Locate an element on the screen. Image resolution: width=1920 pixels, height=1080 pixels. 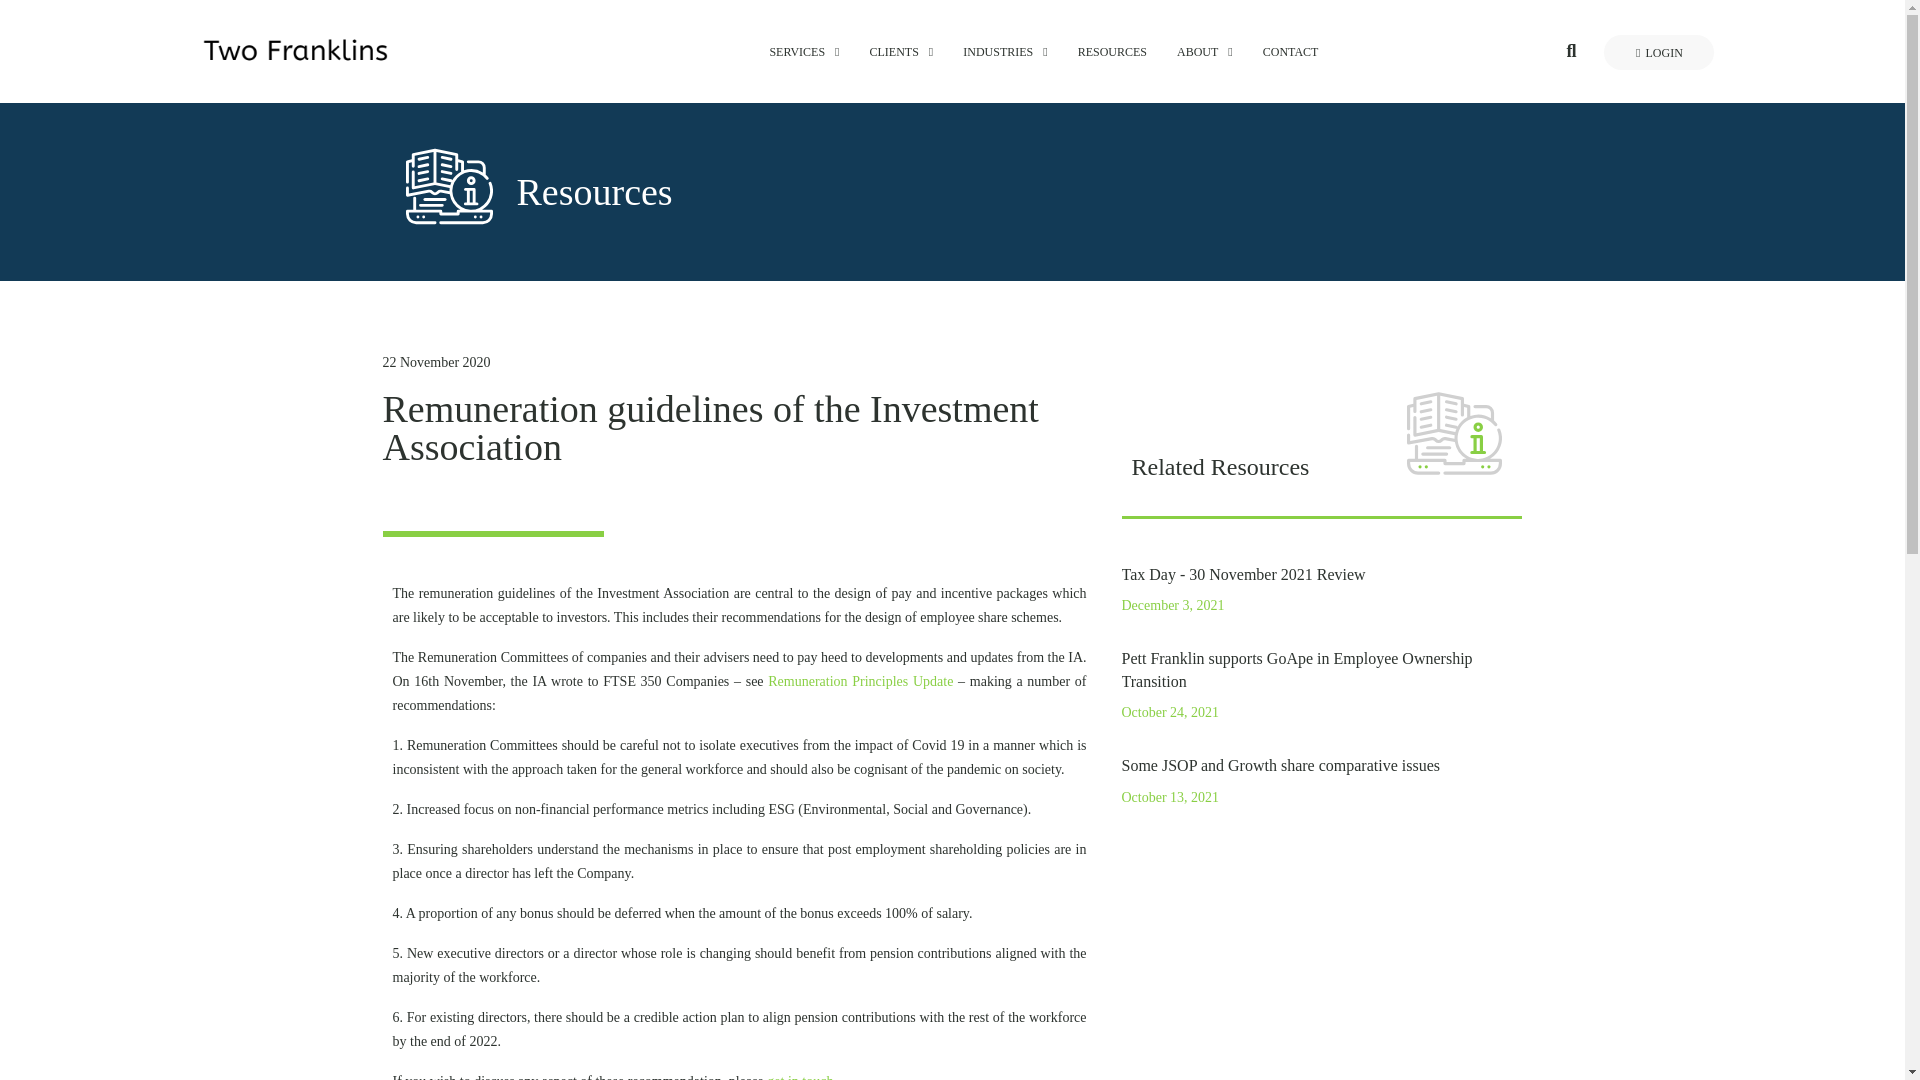
Tax Day - 30 November 2021 Review is located at coordinates (1243, 574).